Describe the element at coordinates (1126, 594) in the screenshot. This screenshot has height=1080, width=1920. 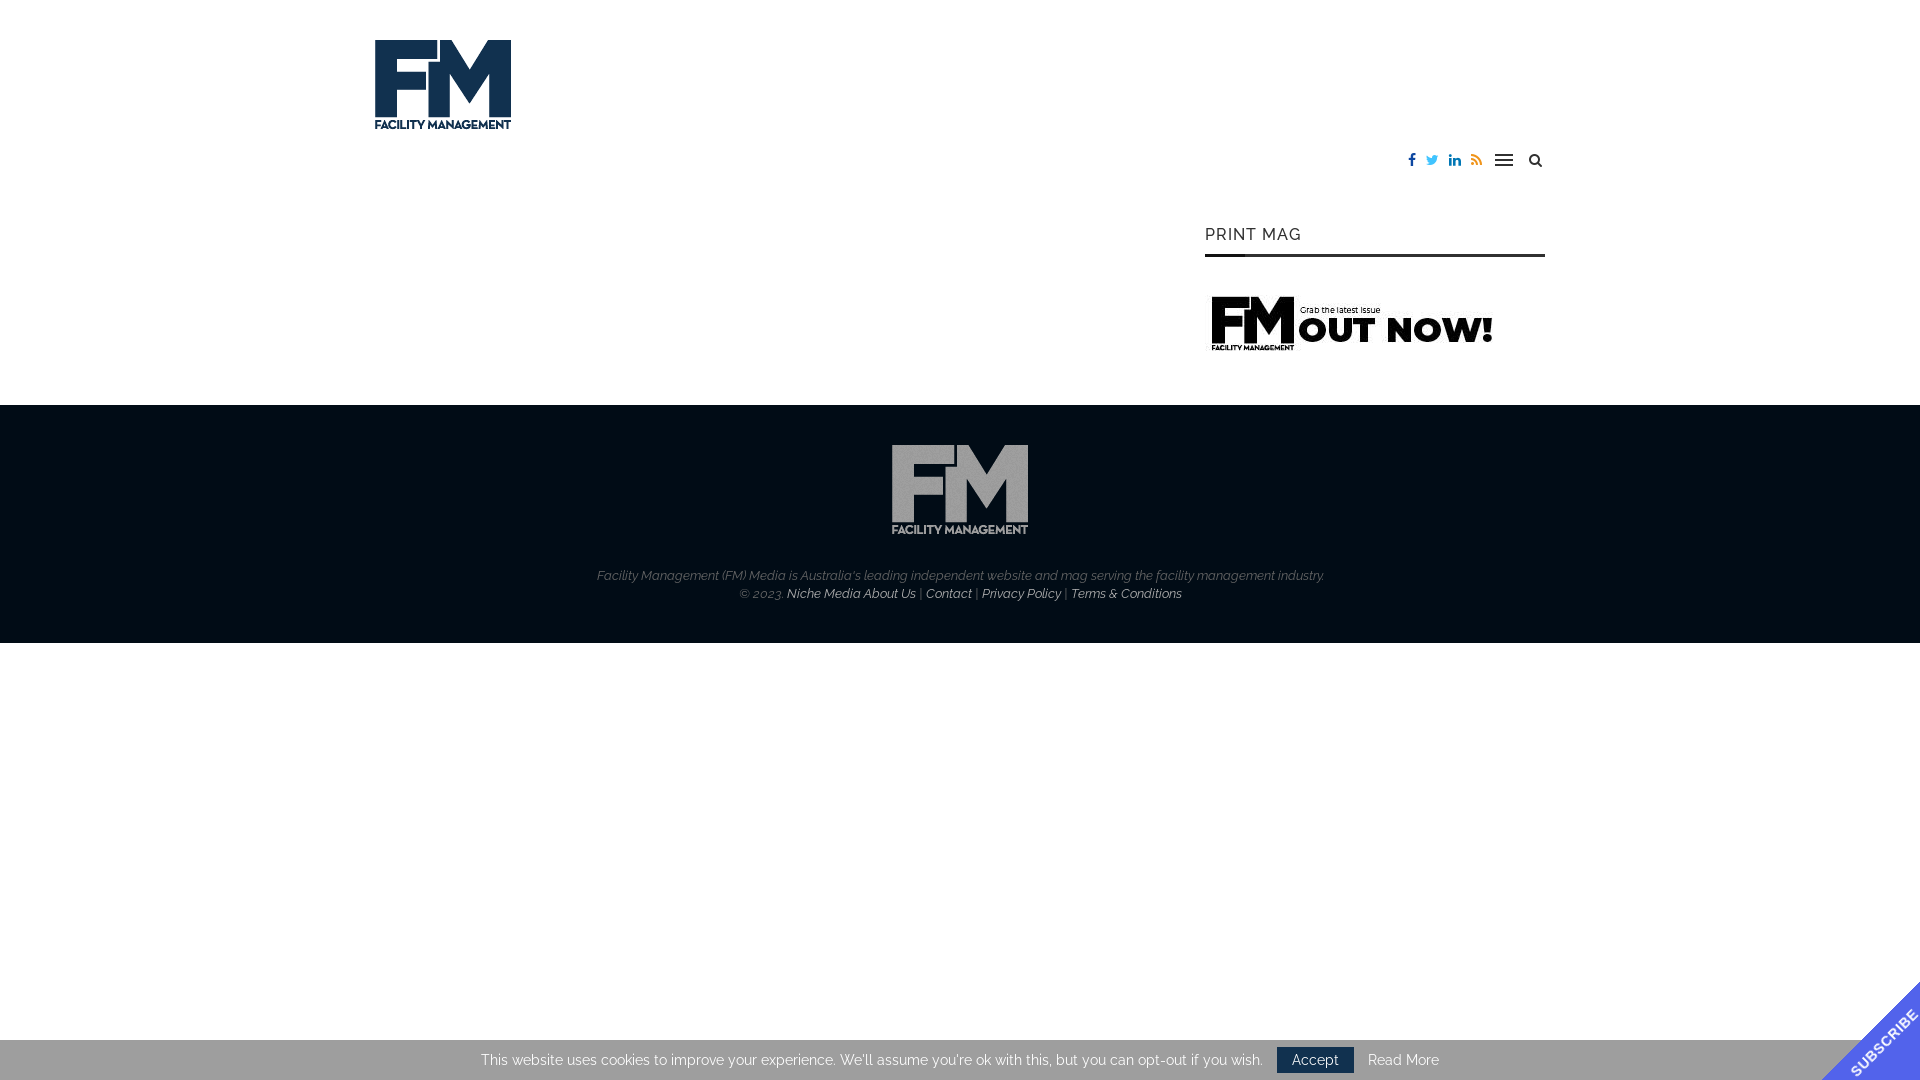
I see `Terms & Conditions` at that location.